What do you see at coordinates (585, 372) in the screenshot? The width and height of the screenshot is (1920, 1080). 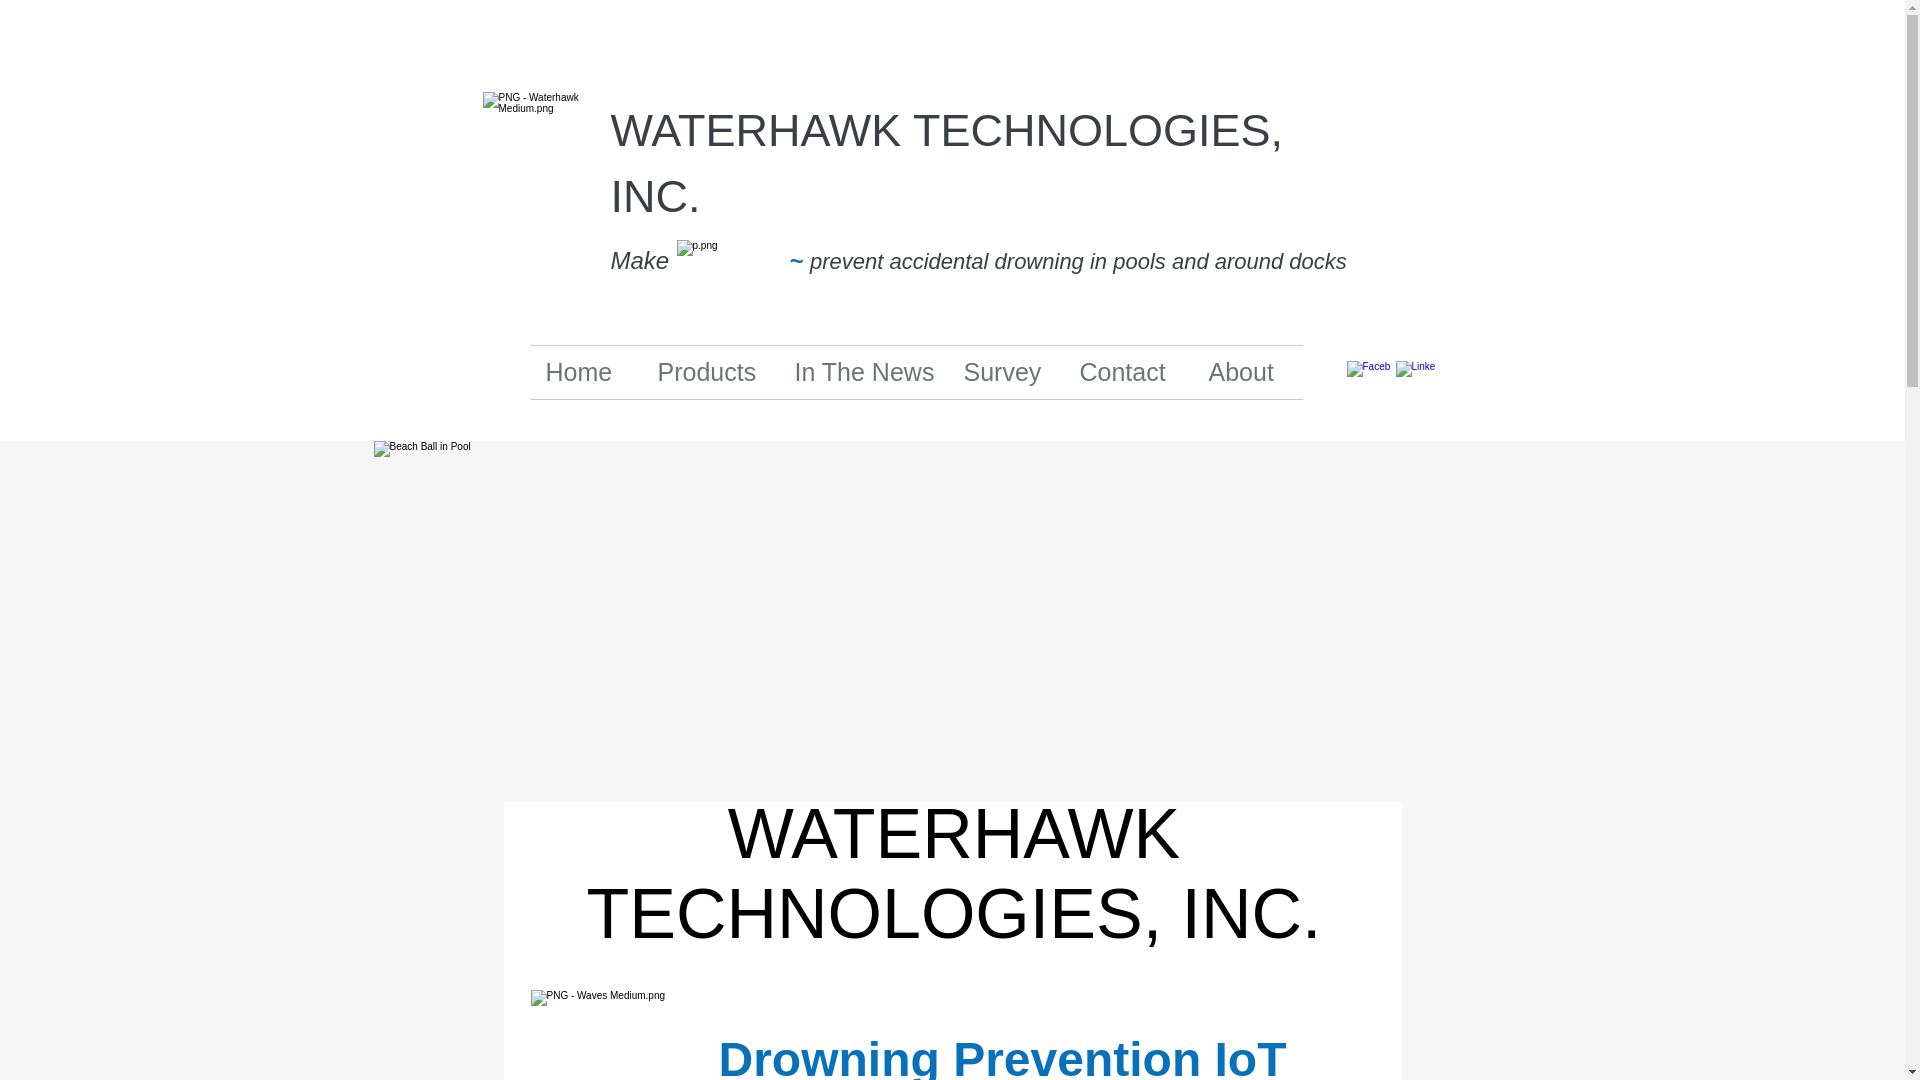 I see `Home` at bounding box center [585, 372].